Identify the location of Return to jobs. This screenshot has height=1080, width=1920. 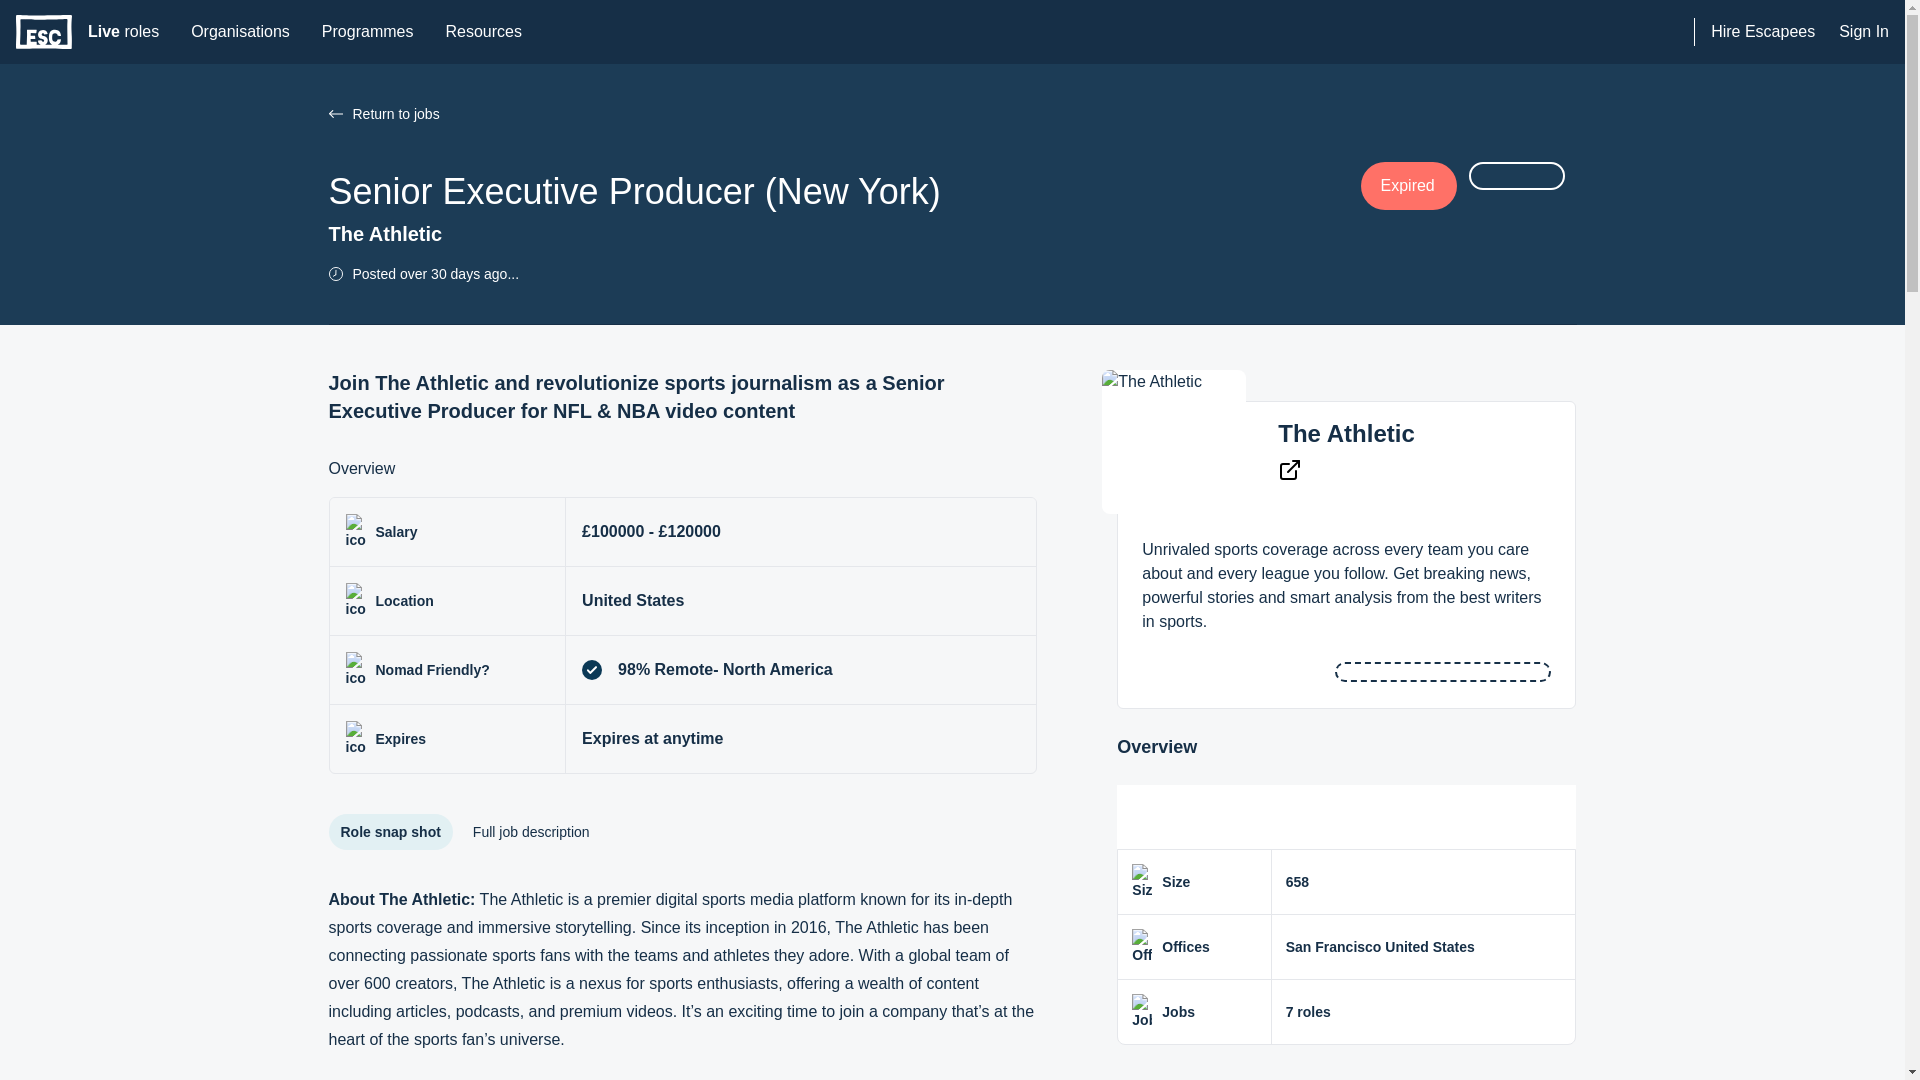
(1346, 434).